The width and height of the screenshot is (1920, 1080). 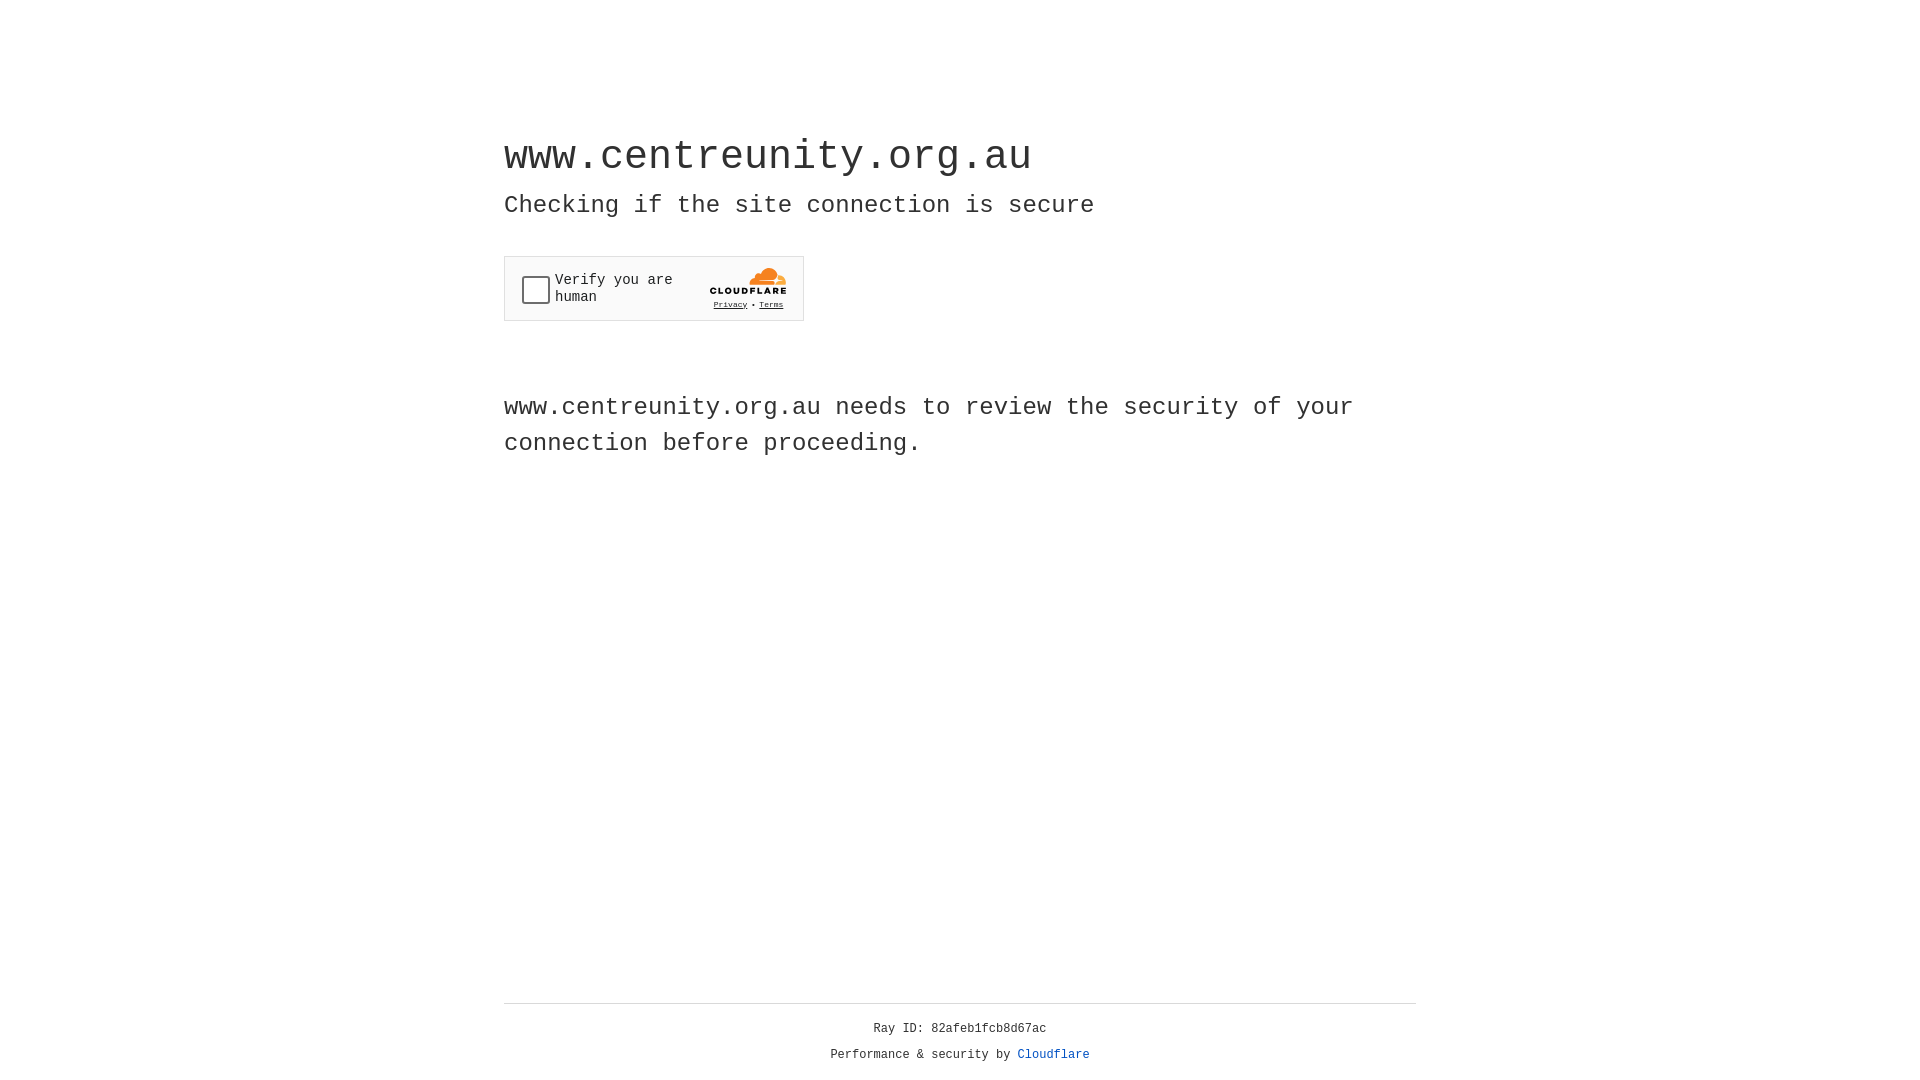 What do you see at coordinates (654, 288) in the screenshot?
I see `Widget containing a Cloudflare security challenge` at bounding box center [654, 288].